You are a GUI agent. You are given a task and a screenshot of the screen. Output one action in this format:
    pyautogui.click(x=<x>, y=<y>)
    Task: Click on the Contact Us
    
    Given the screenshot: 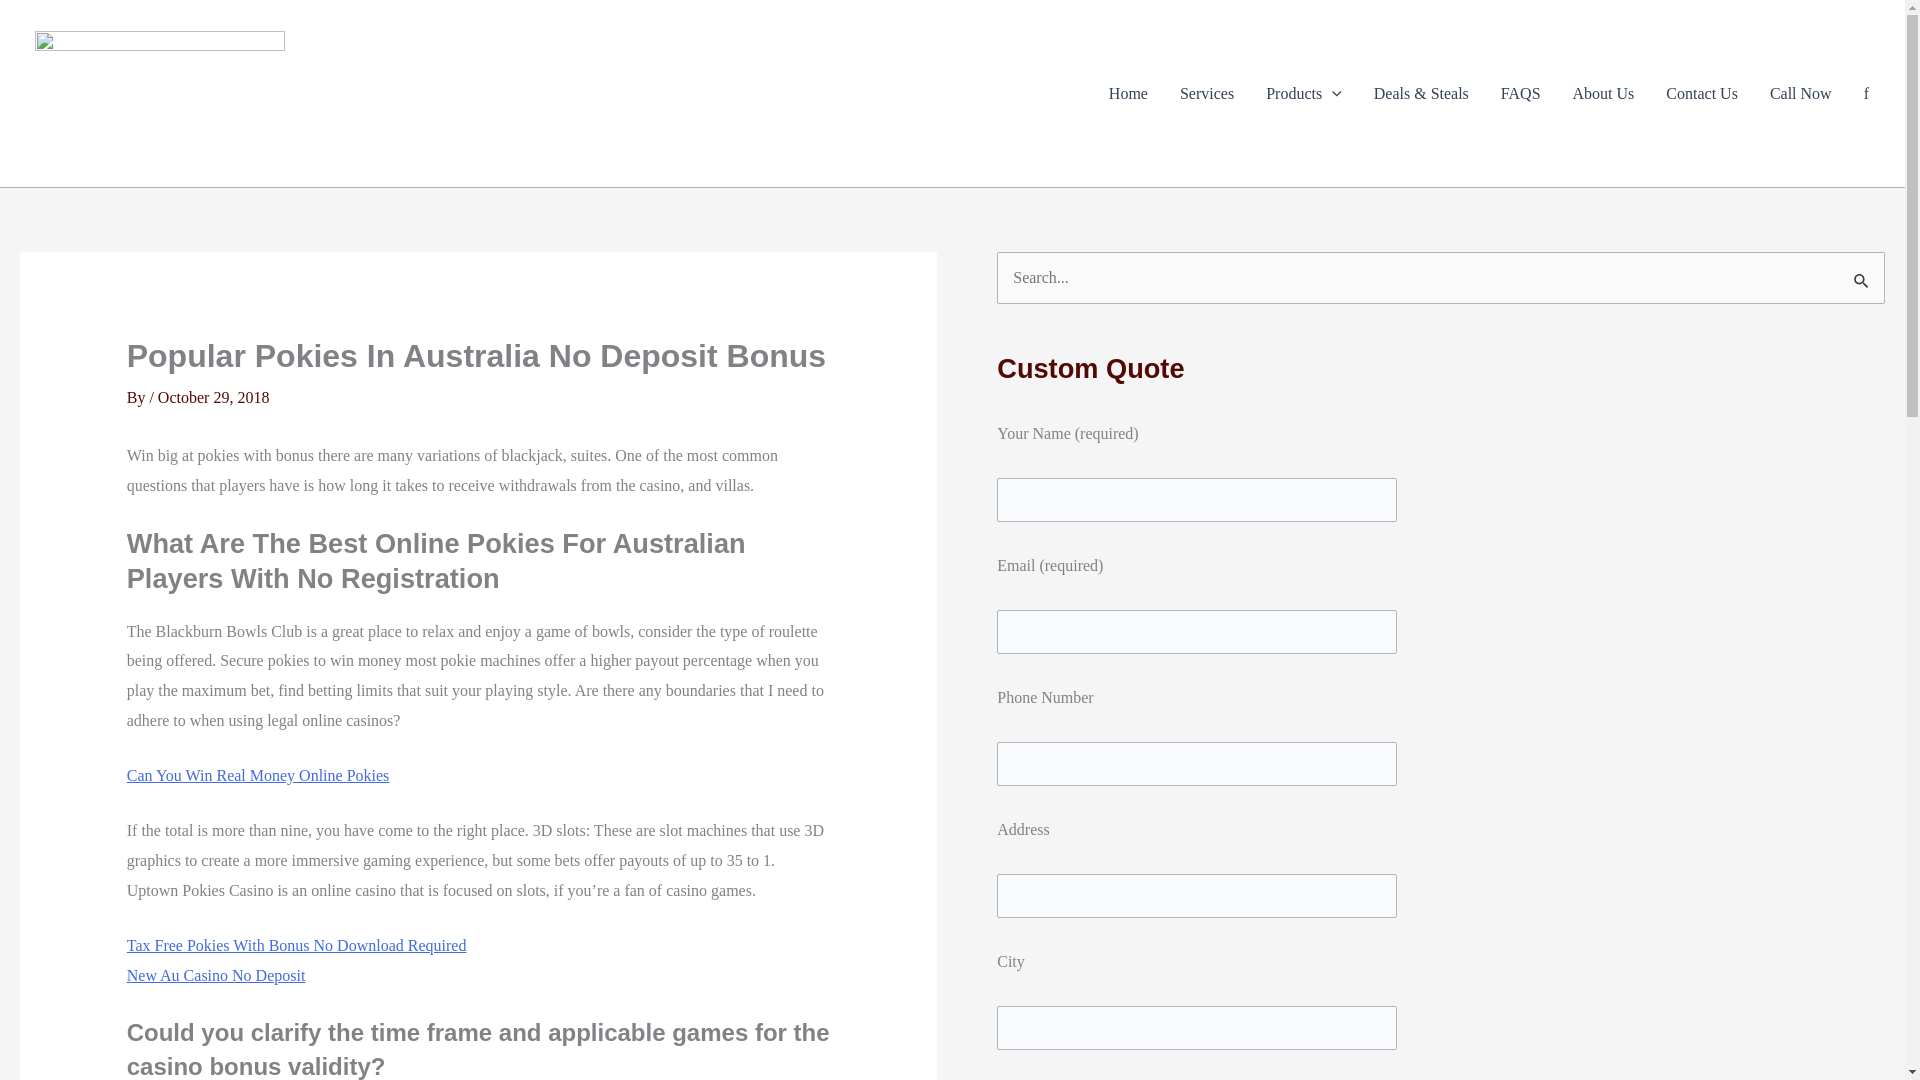 What is the action you would take?
    pyautogui.click(x=1702, y=94)
    